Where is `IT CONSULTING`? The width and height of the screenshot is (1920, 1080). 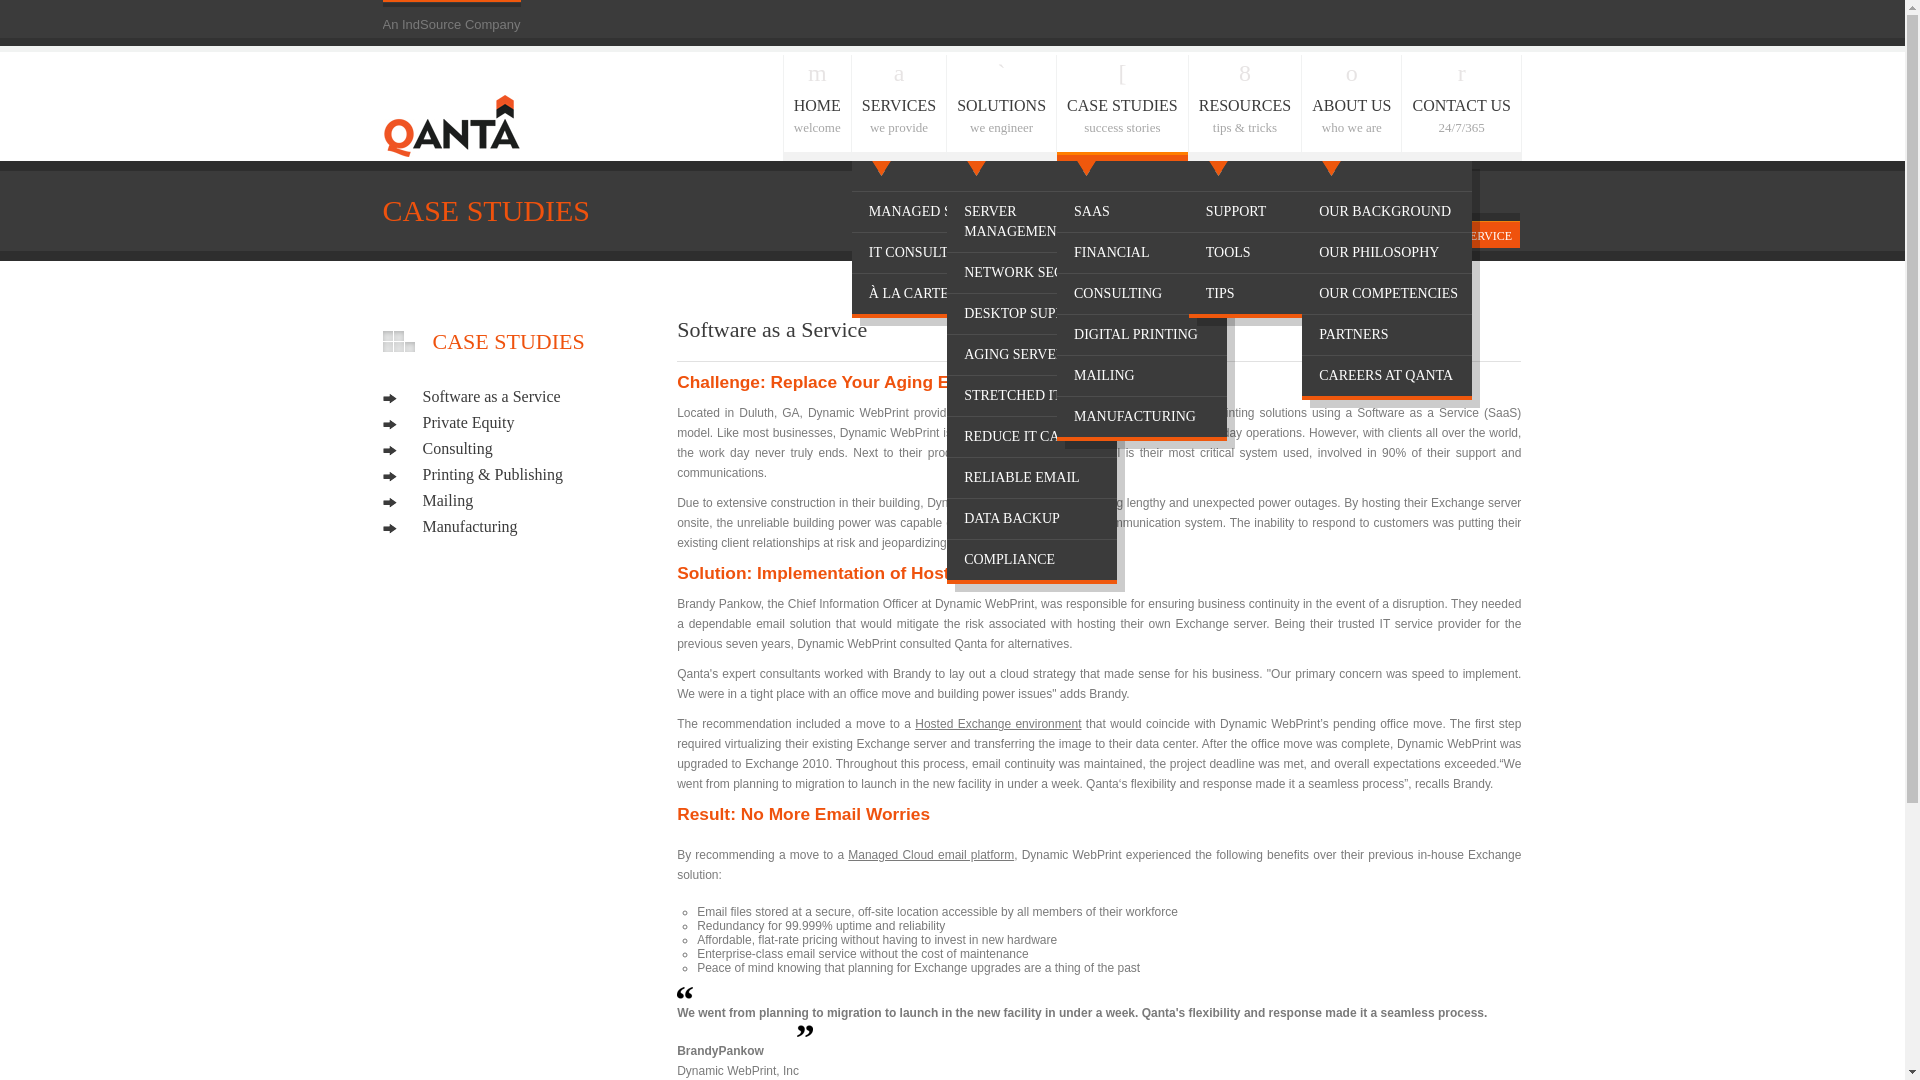
IT CONSULTING is located at coordinates (1142, 294).